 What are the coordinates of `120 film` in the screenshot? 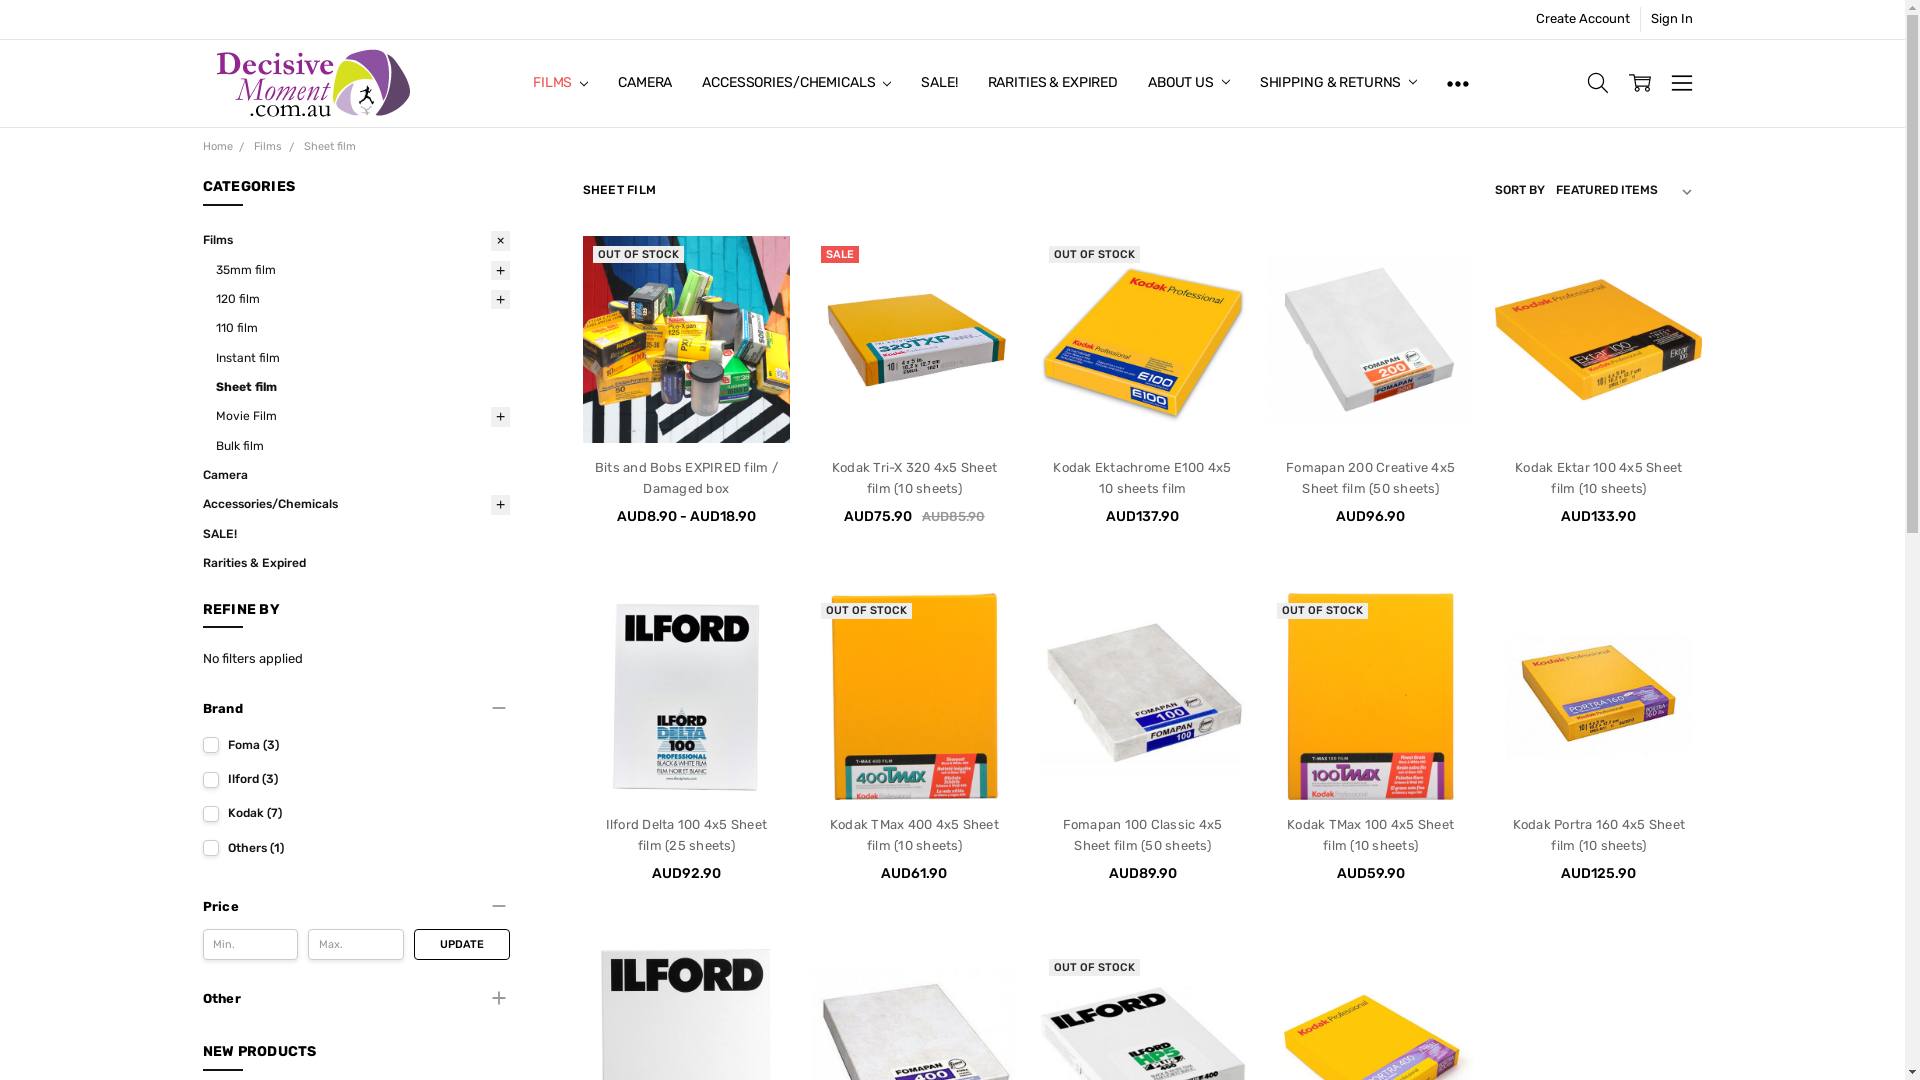 It's located at (363, 300).